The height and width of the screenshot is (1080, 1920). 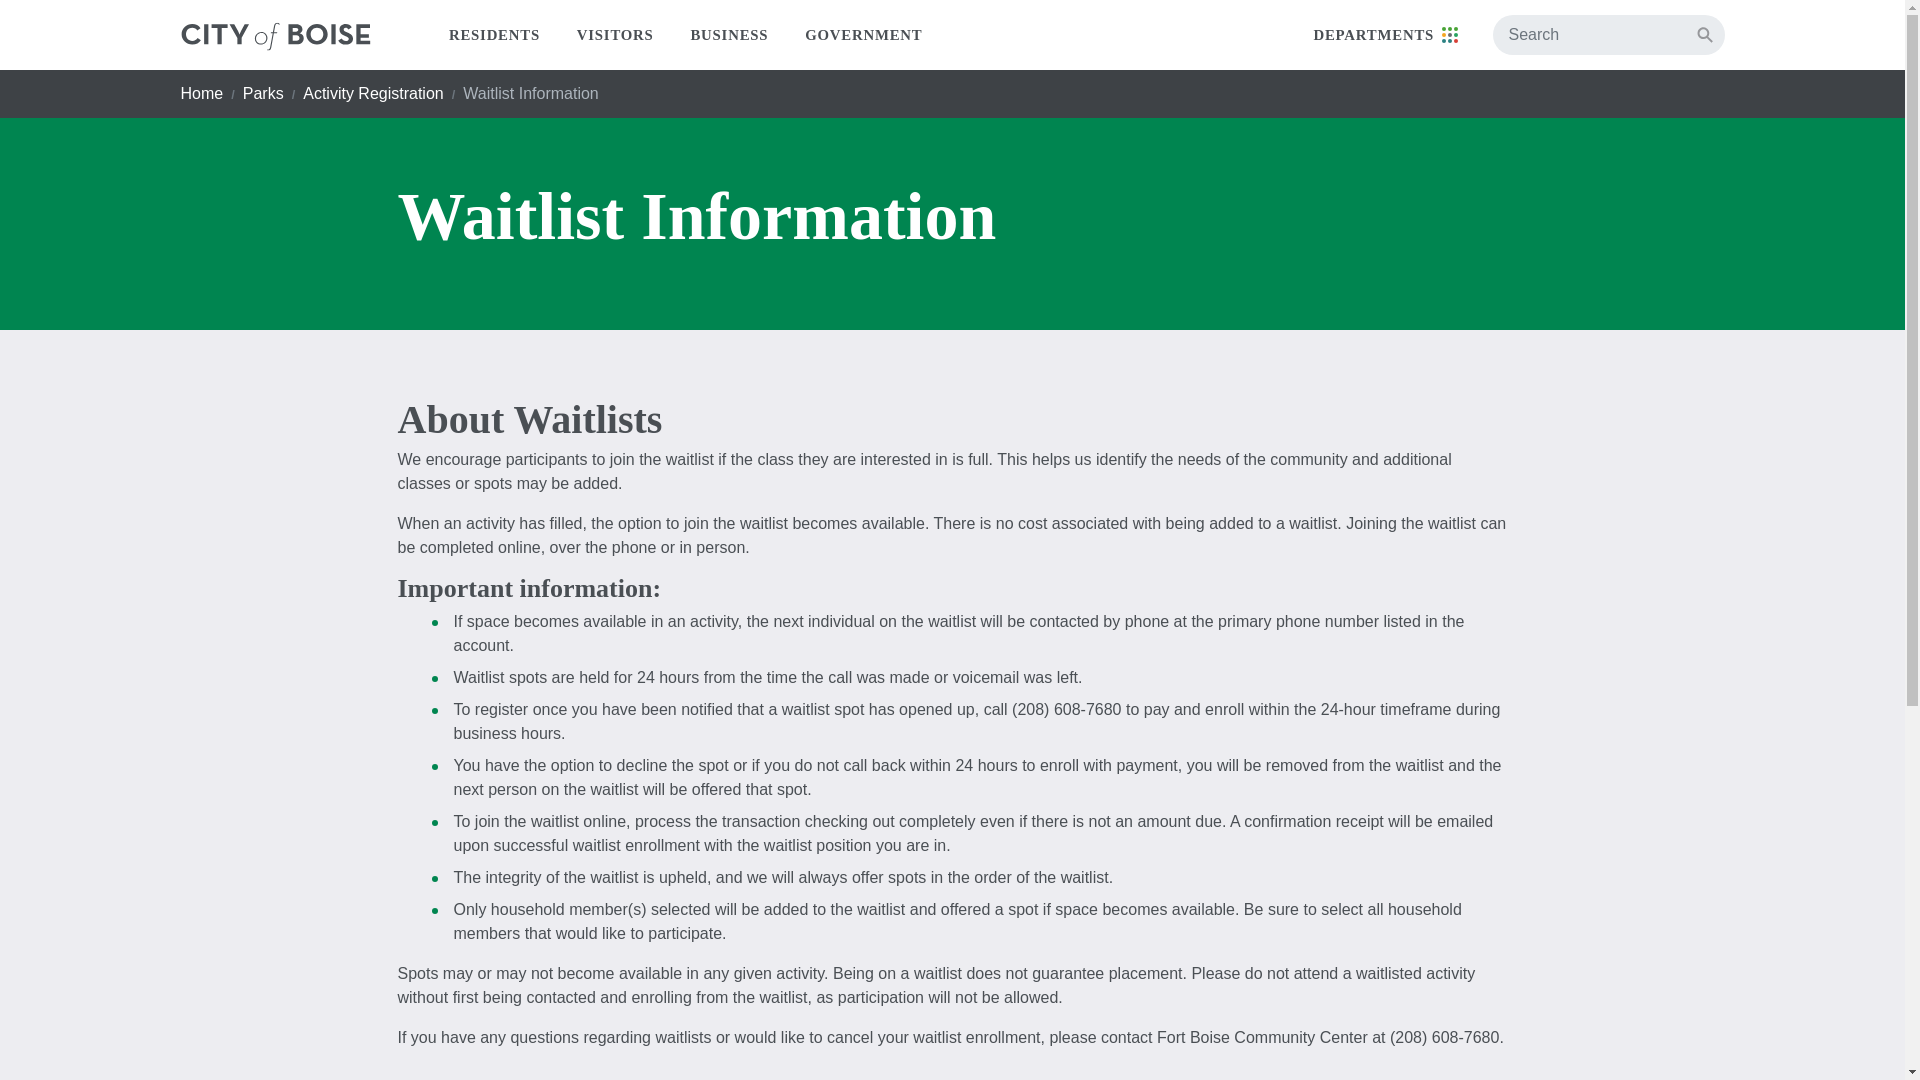 I want to click on Home, so click(x=201, y=93).